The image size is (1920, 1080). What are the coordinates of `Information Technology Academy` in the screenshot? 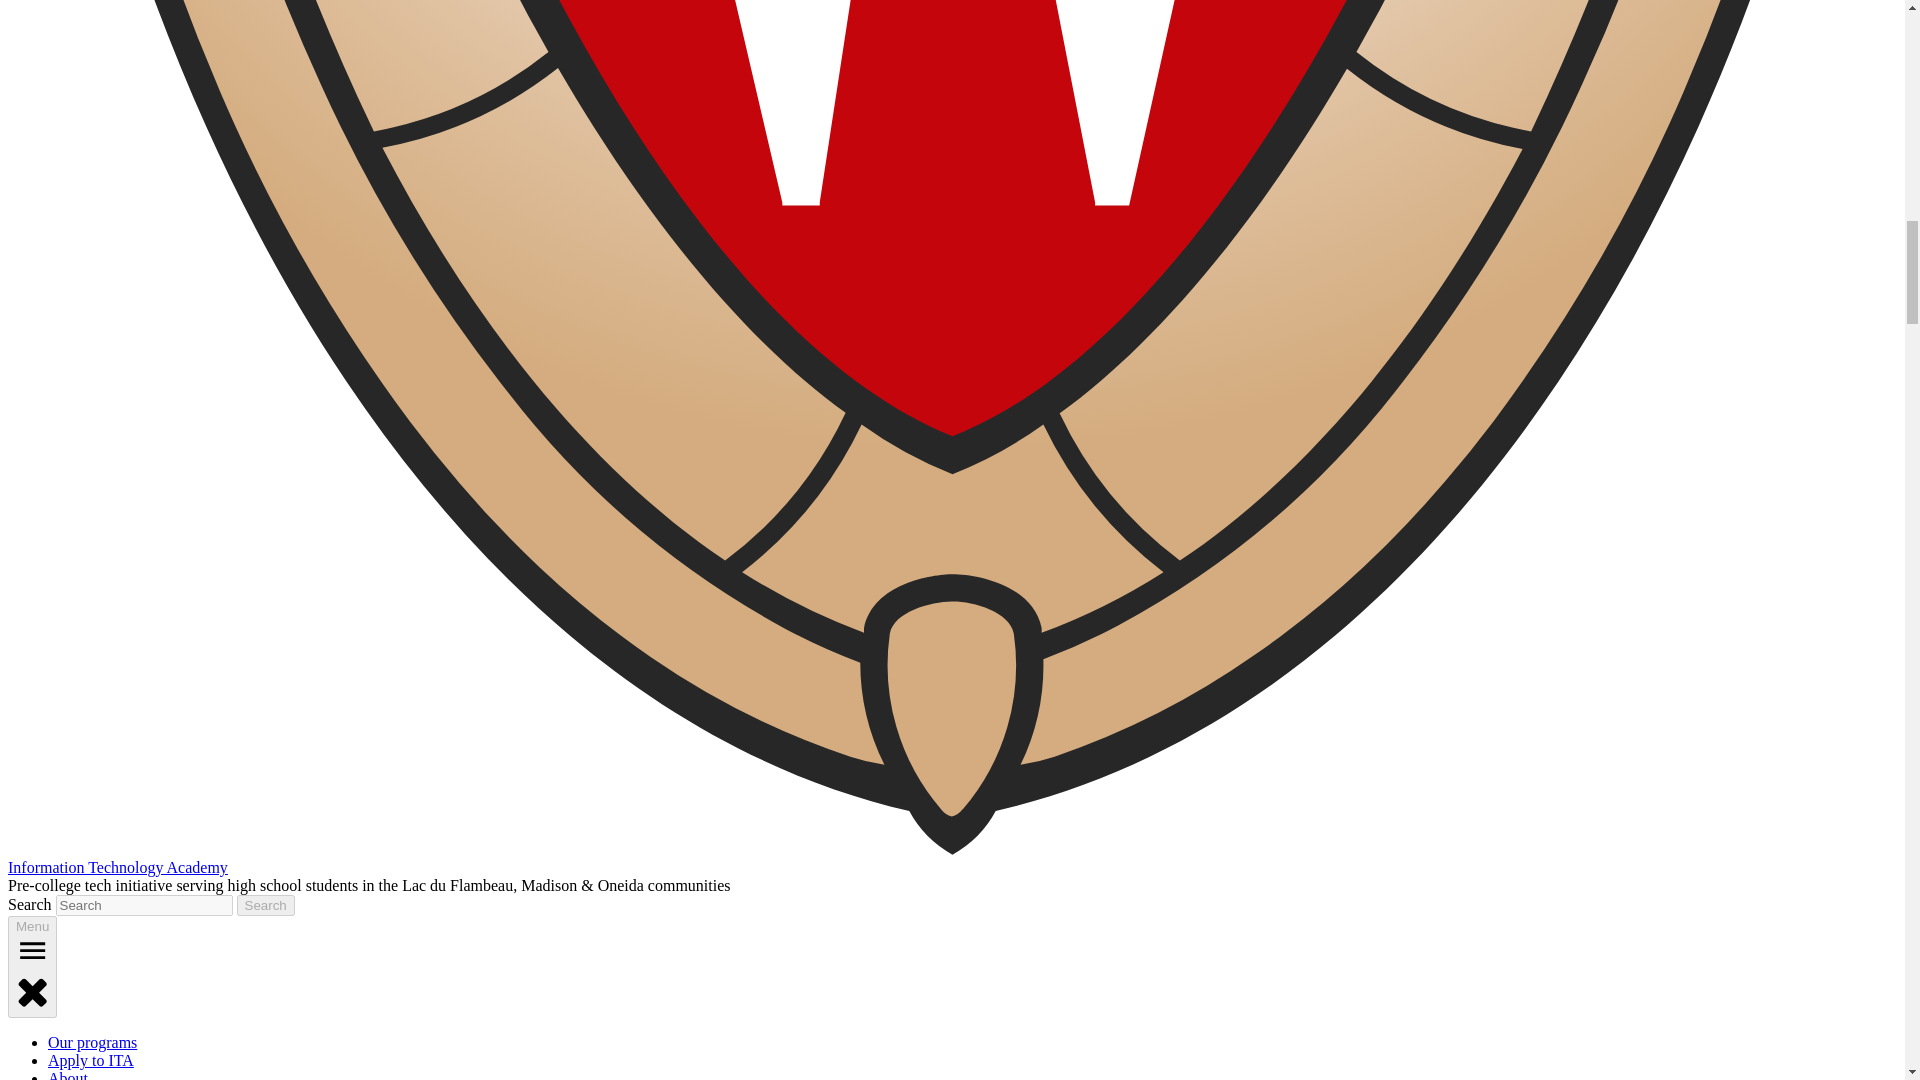 It's located at (118, 866).